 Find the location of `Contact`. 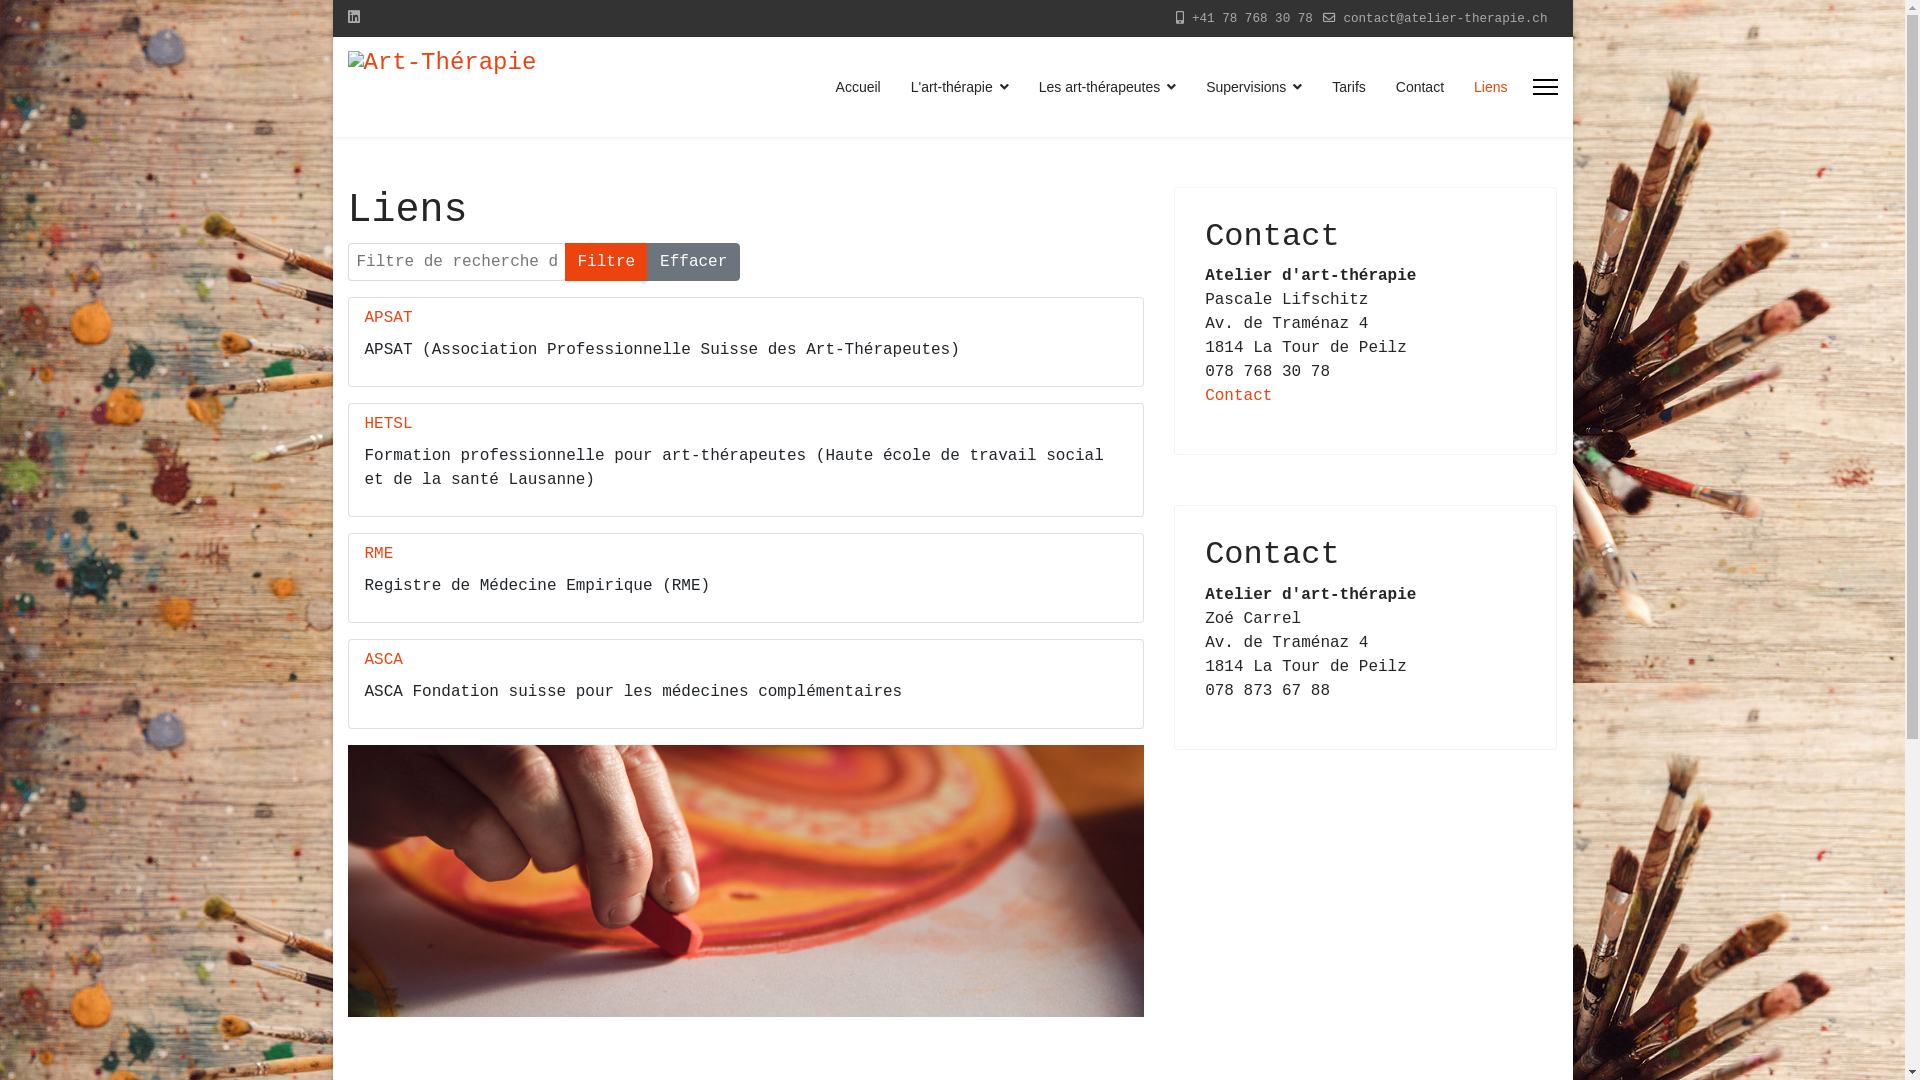

Contact is located at coordinates (1238, 396).